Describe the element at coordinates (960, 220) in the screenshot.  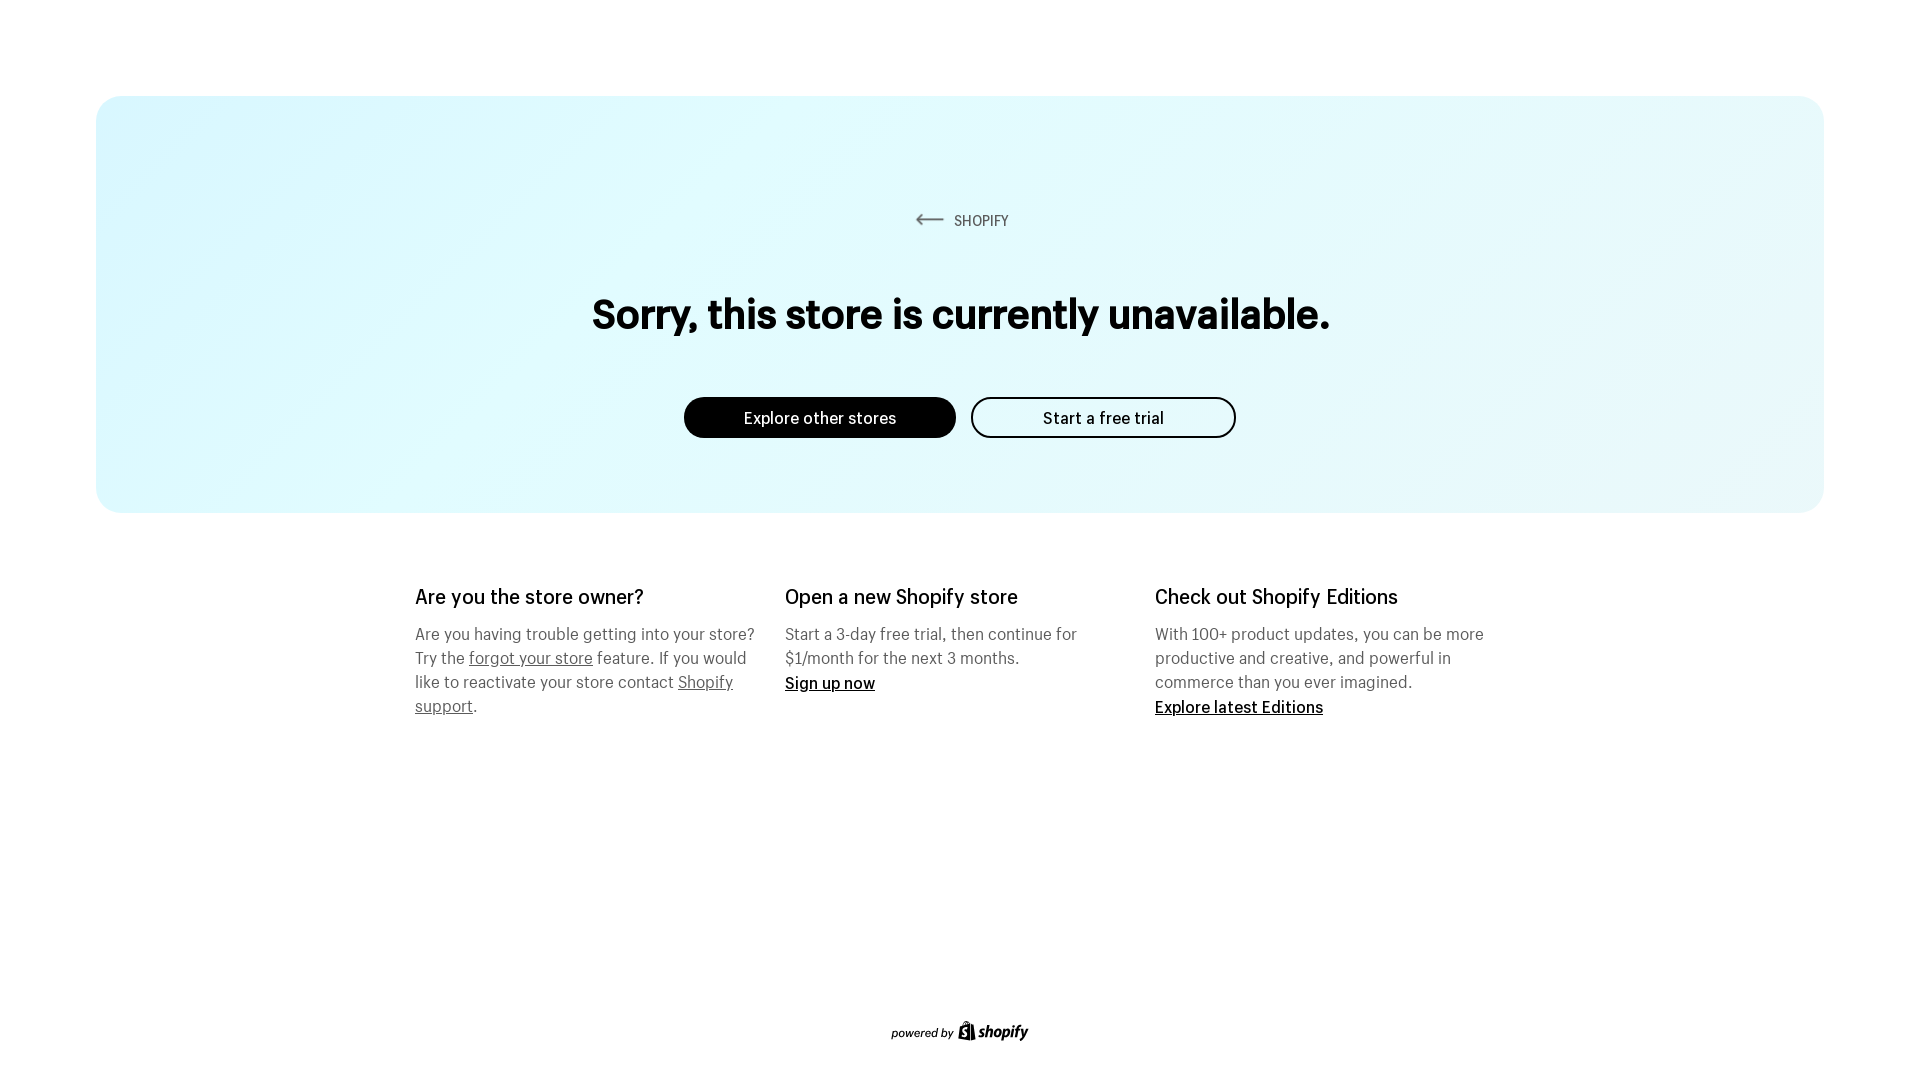
I see `SHOPIFY` at that location.